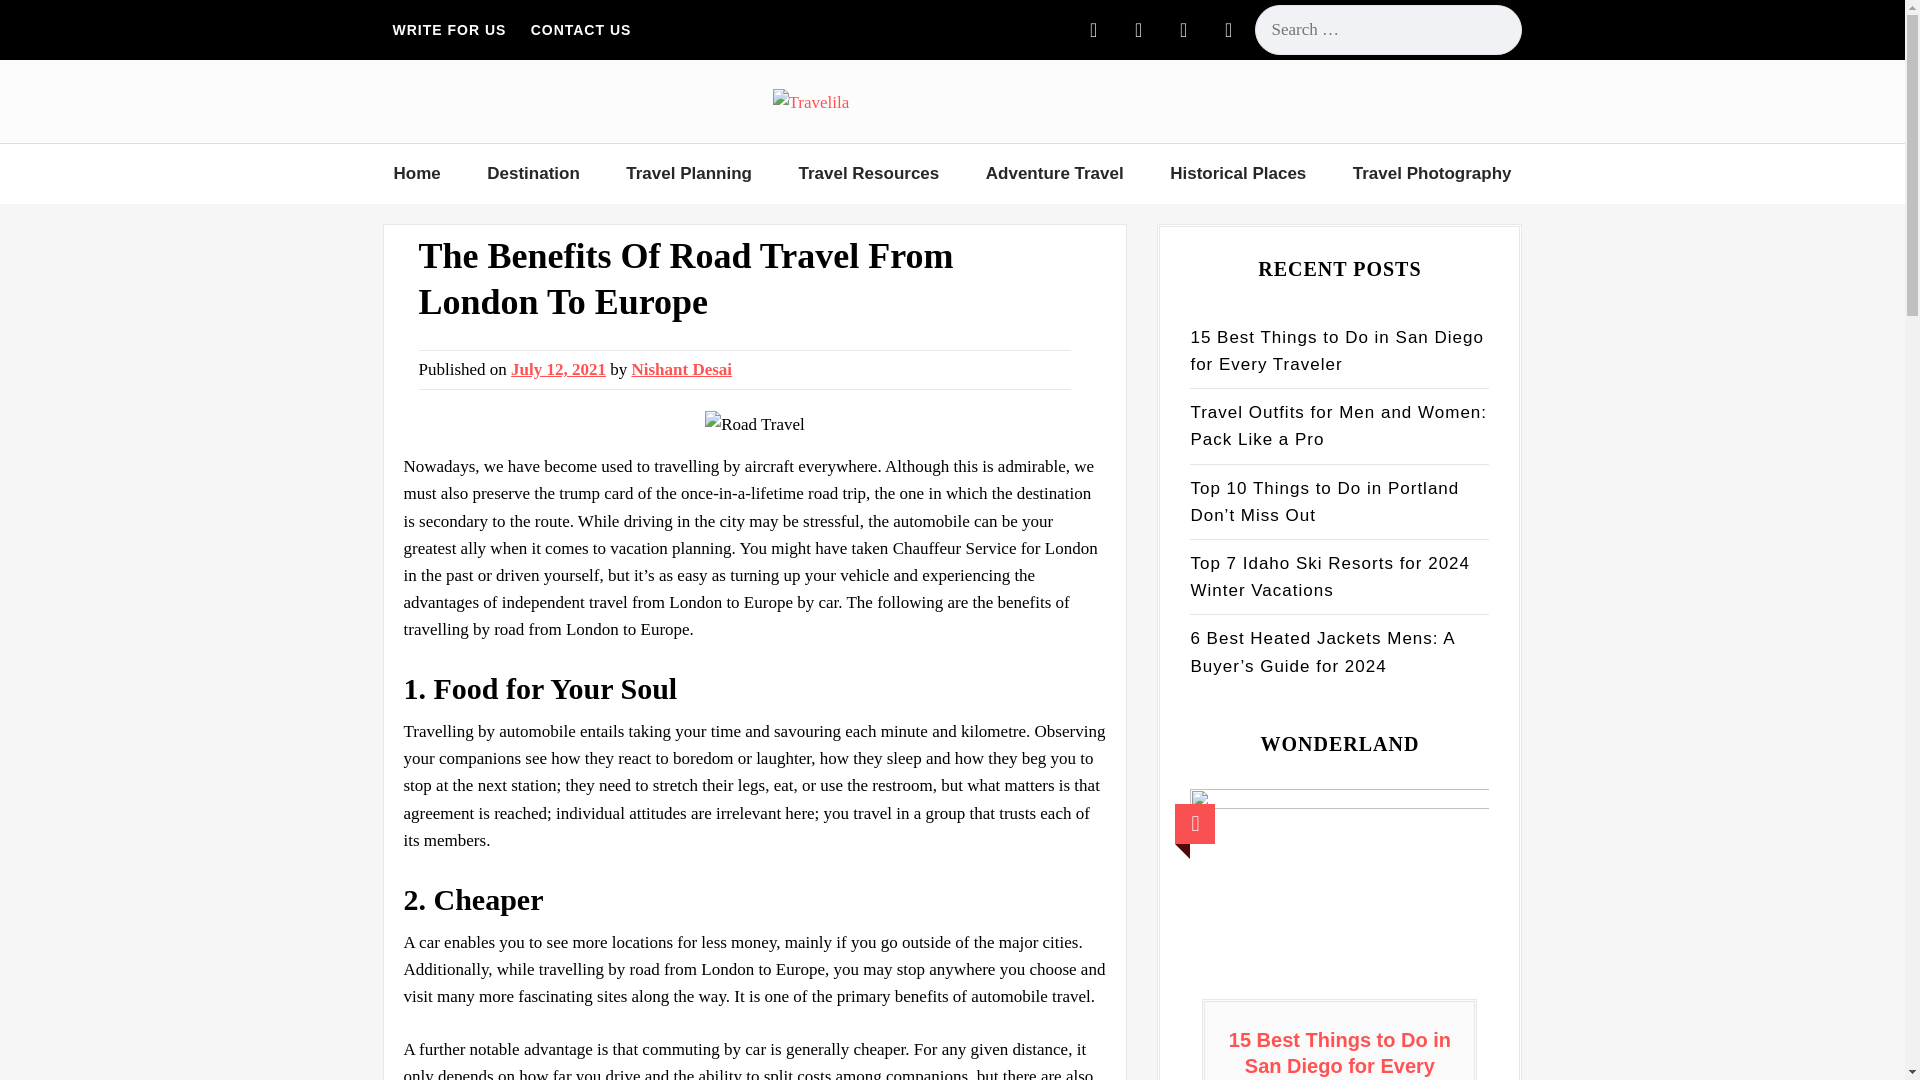  What do you see at coordinates (558, 369) in the screenshot?
I see `July 12, 2021` at bounding box center [558, 369].